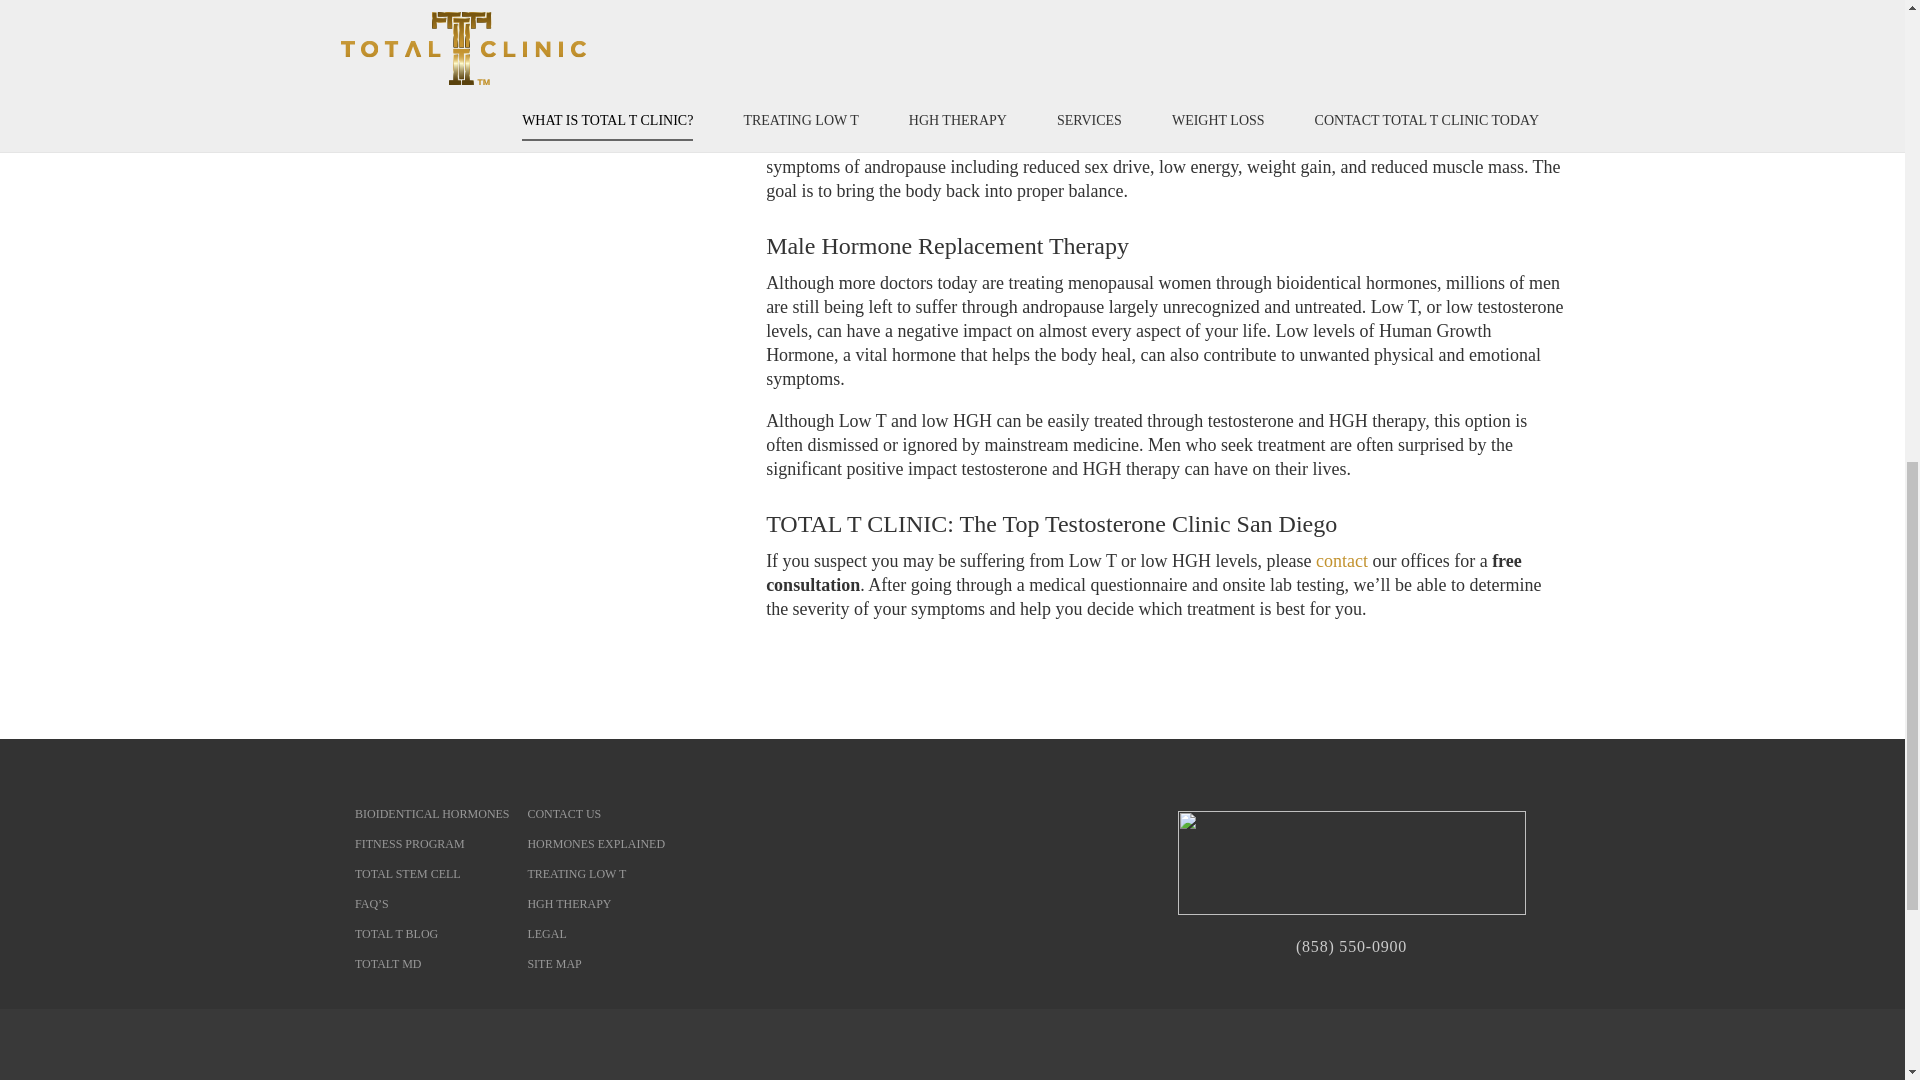  Describe the element at coordinates (563, 813) in the screenshot. I see `CONTACT US` at that location.